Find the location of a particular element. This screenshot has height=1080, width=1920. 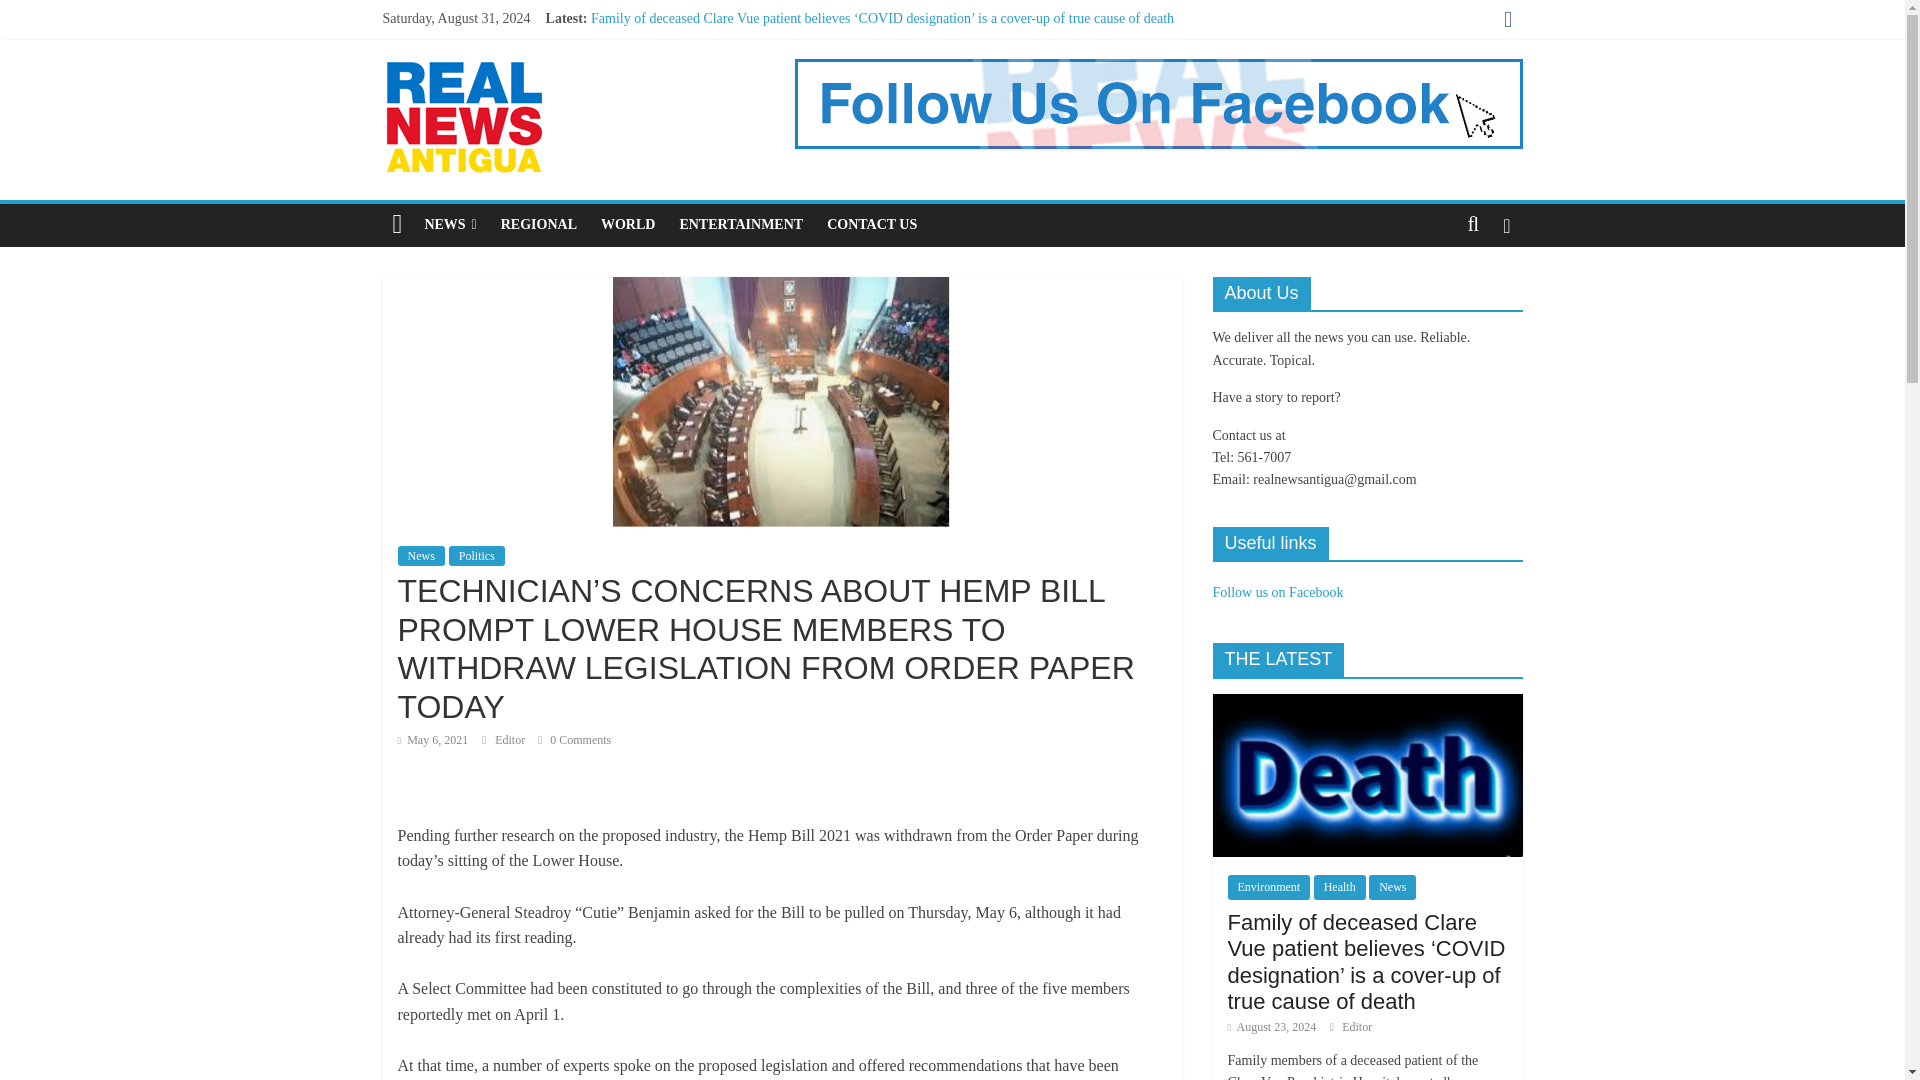

News is located at coordinates (421, 556).